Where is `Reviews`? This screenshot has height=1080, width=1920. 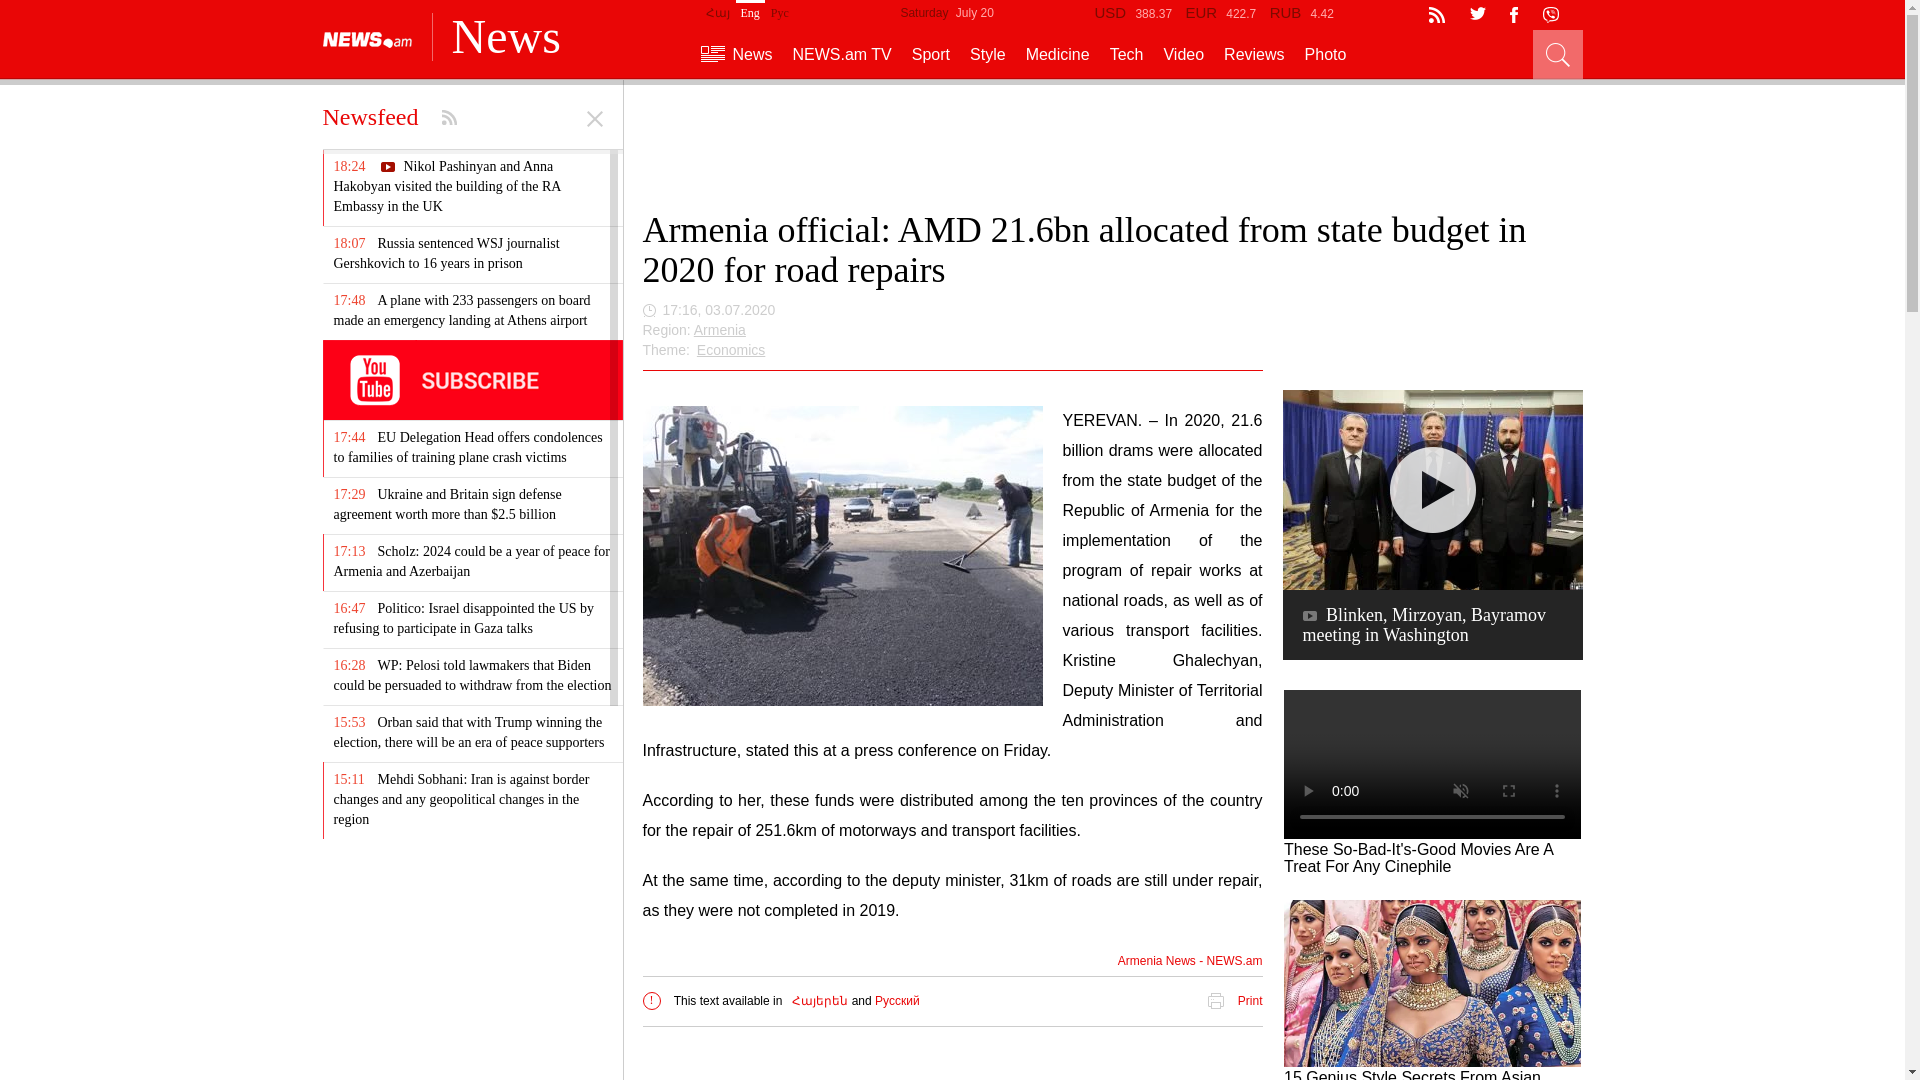
Reviews is located at coordinates (1254, 54).